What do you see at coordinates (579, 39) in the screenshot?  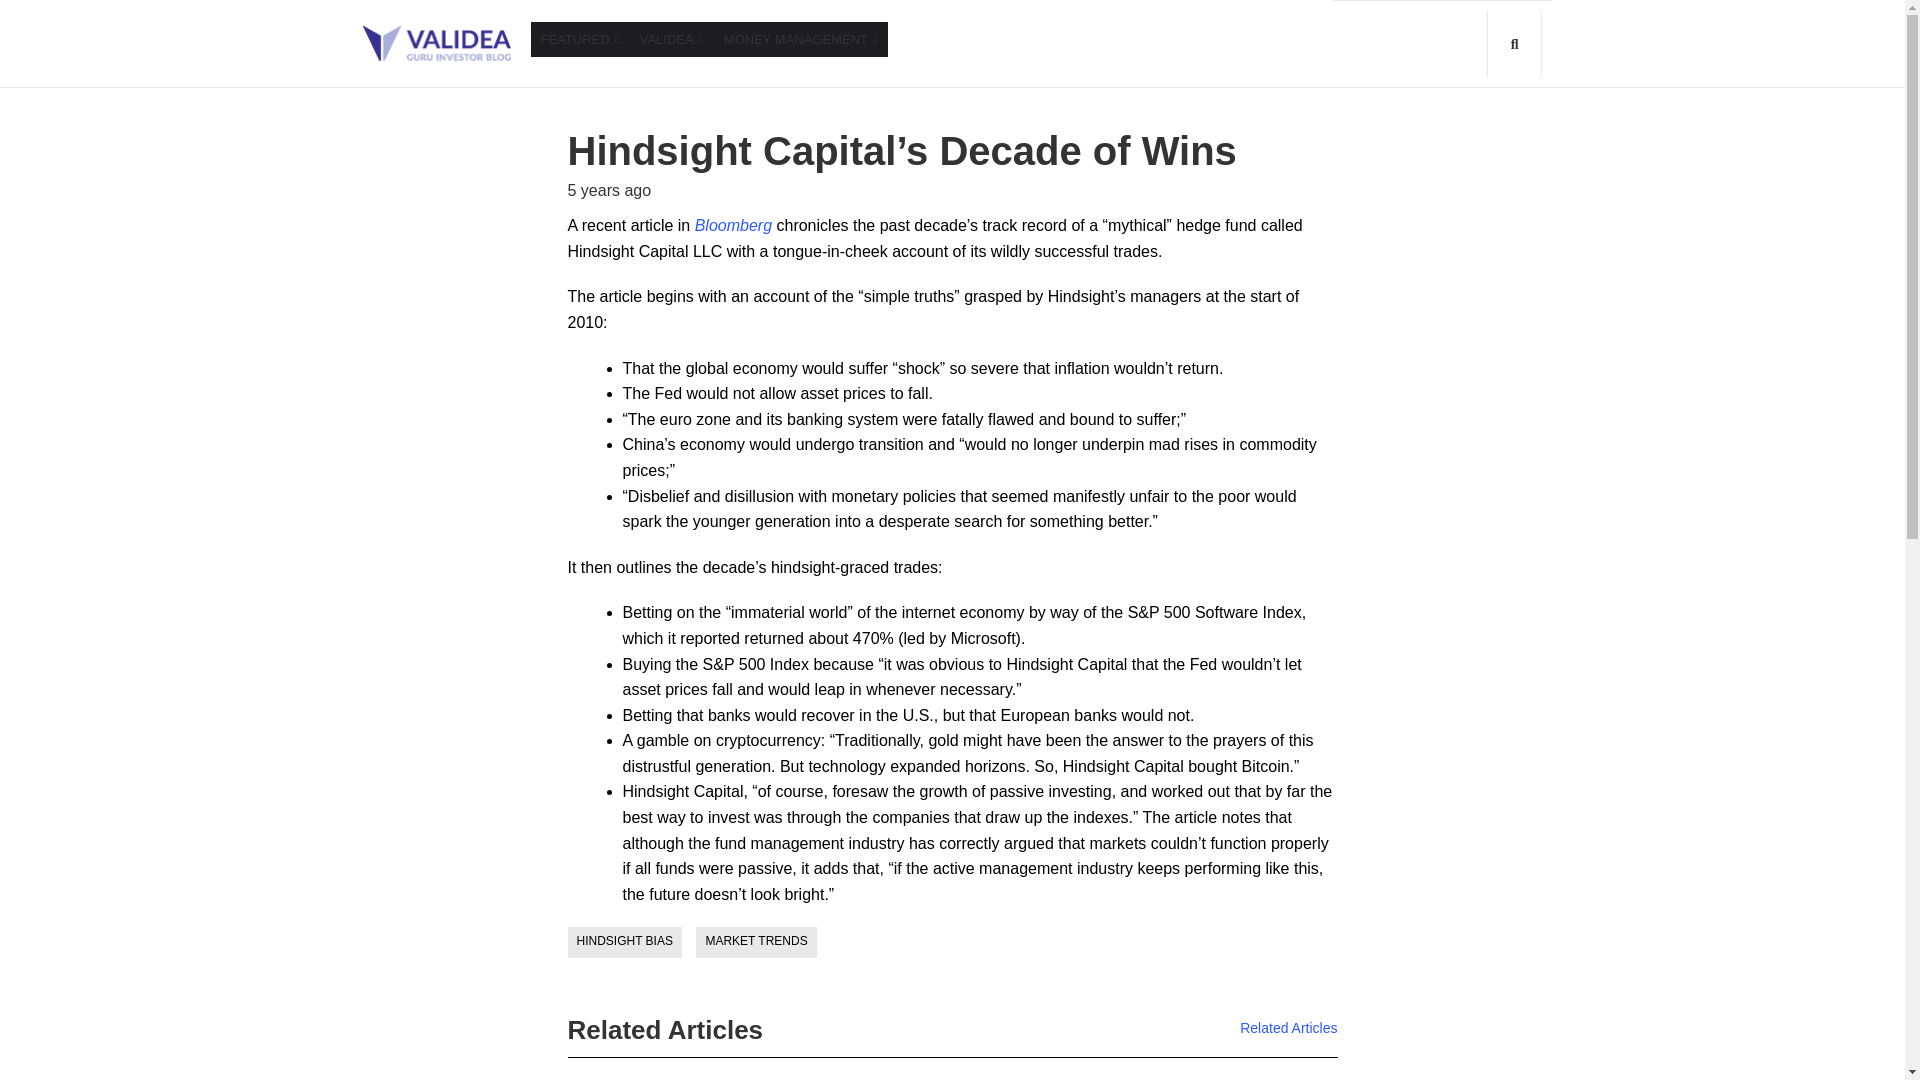 I see `FEATURED` at bounding box center [579, 39].